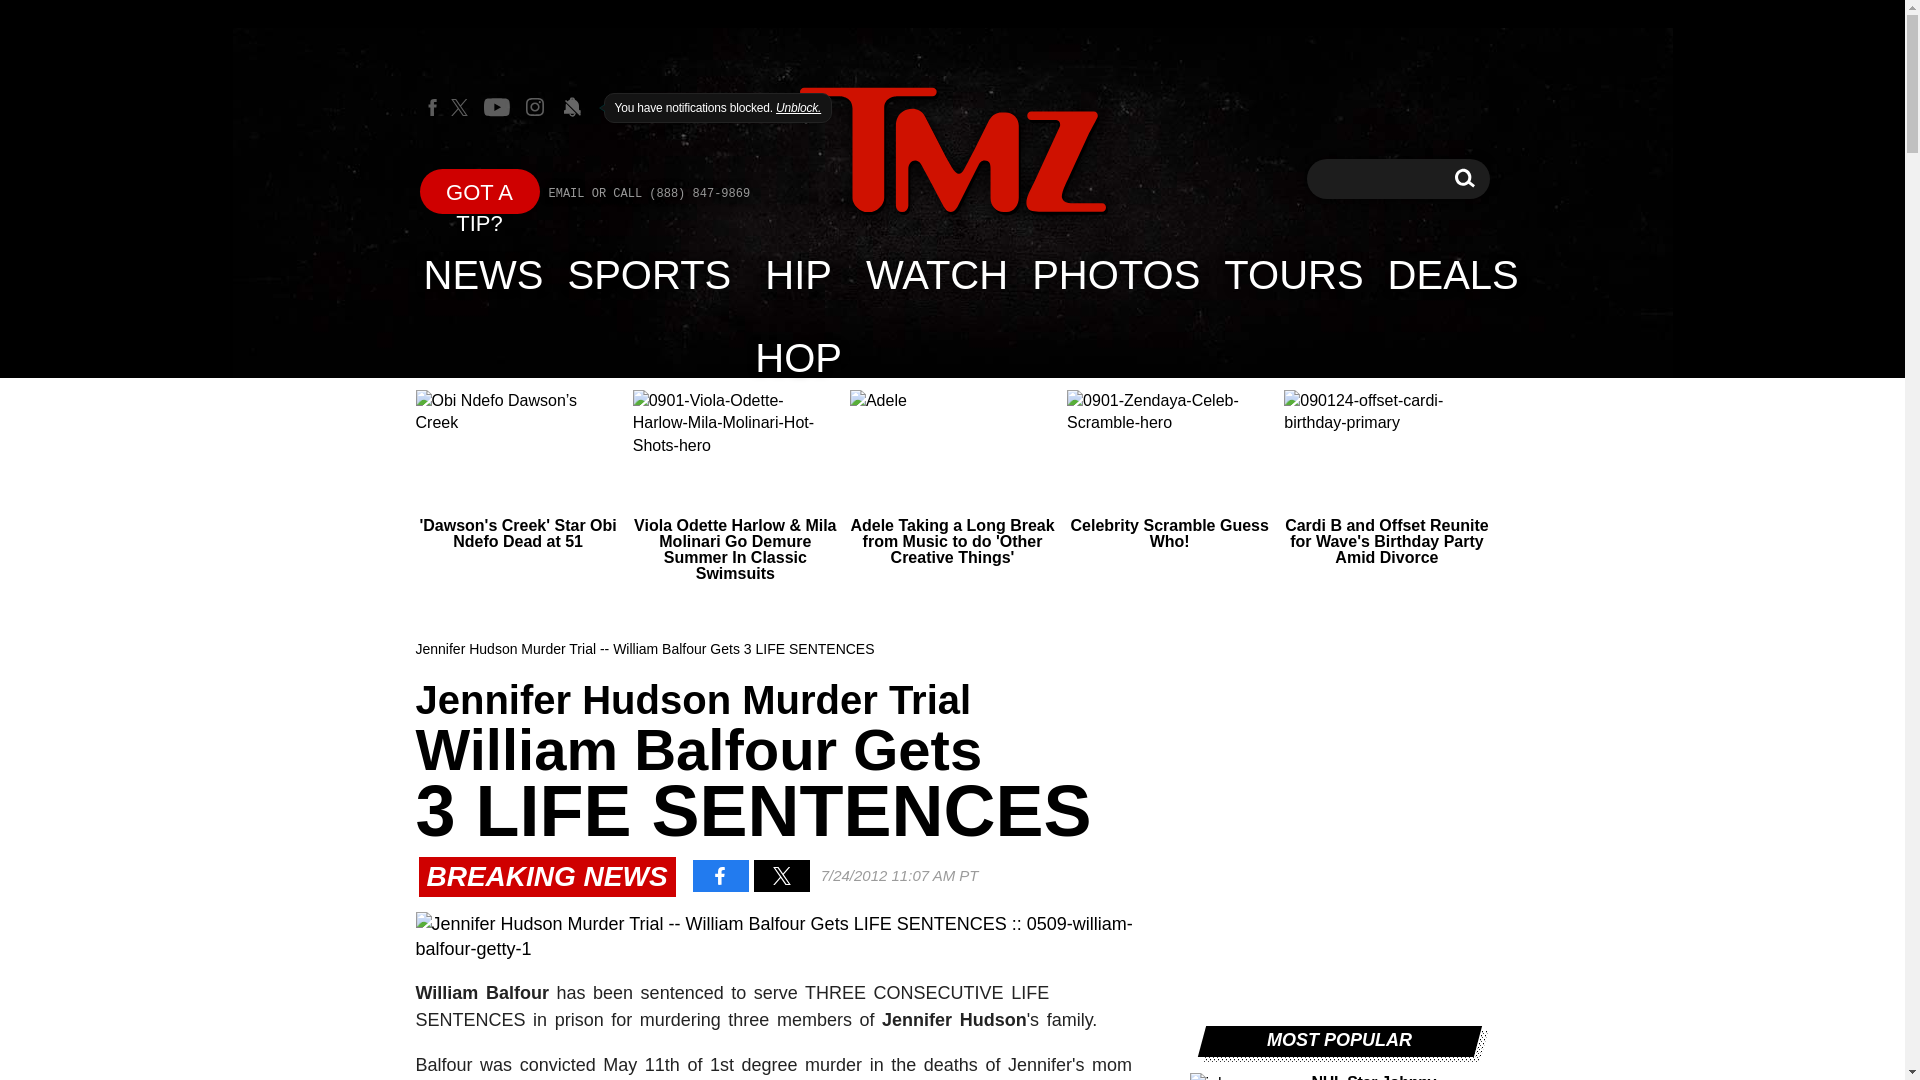 Image resolution: width=1920 pixels, height=1080 pixels. Describe the element at coordinates (1115, 274) in the screenshot. I see `PHOTOS` at that location.